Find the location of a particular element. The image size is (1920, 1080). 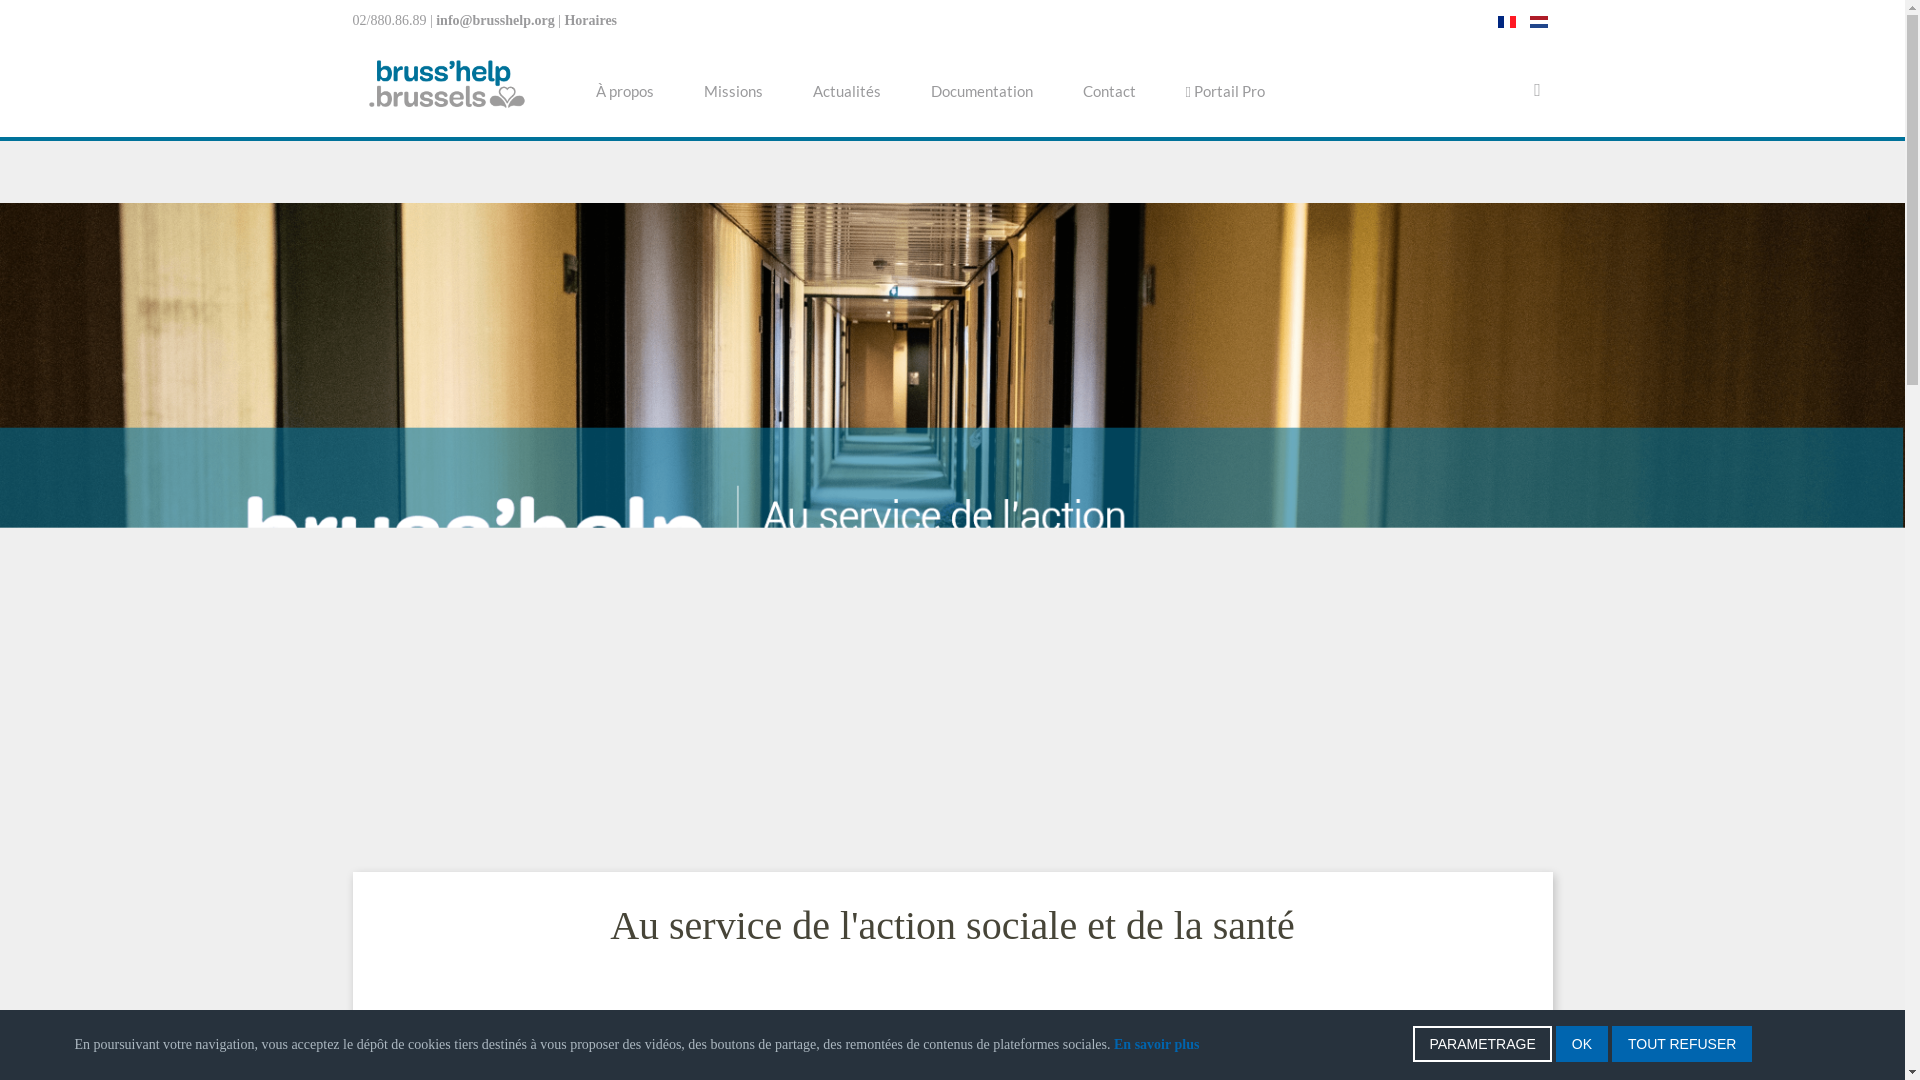

TOUT REFUSER is located at coordinates (1682, 1044).